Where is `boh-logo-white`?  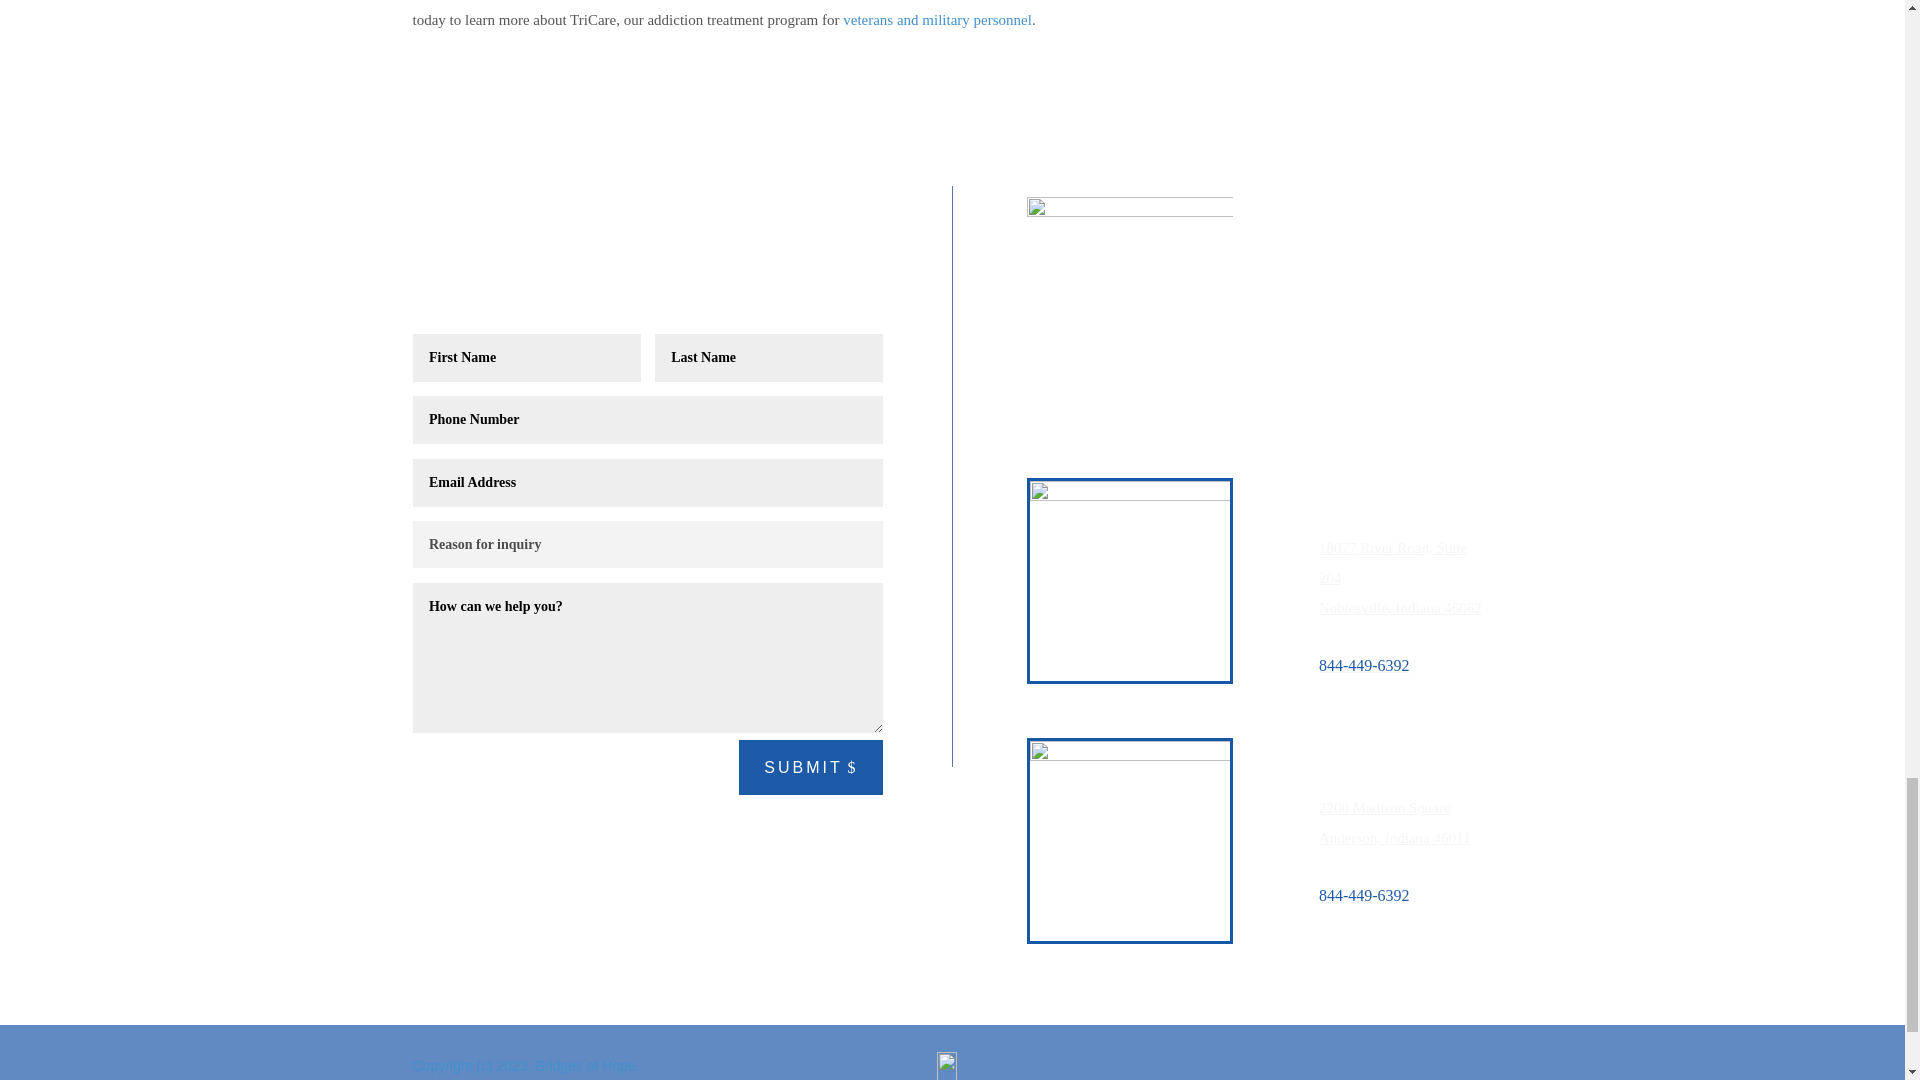 boh-logo-white is located at coordinates (1130, 252).